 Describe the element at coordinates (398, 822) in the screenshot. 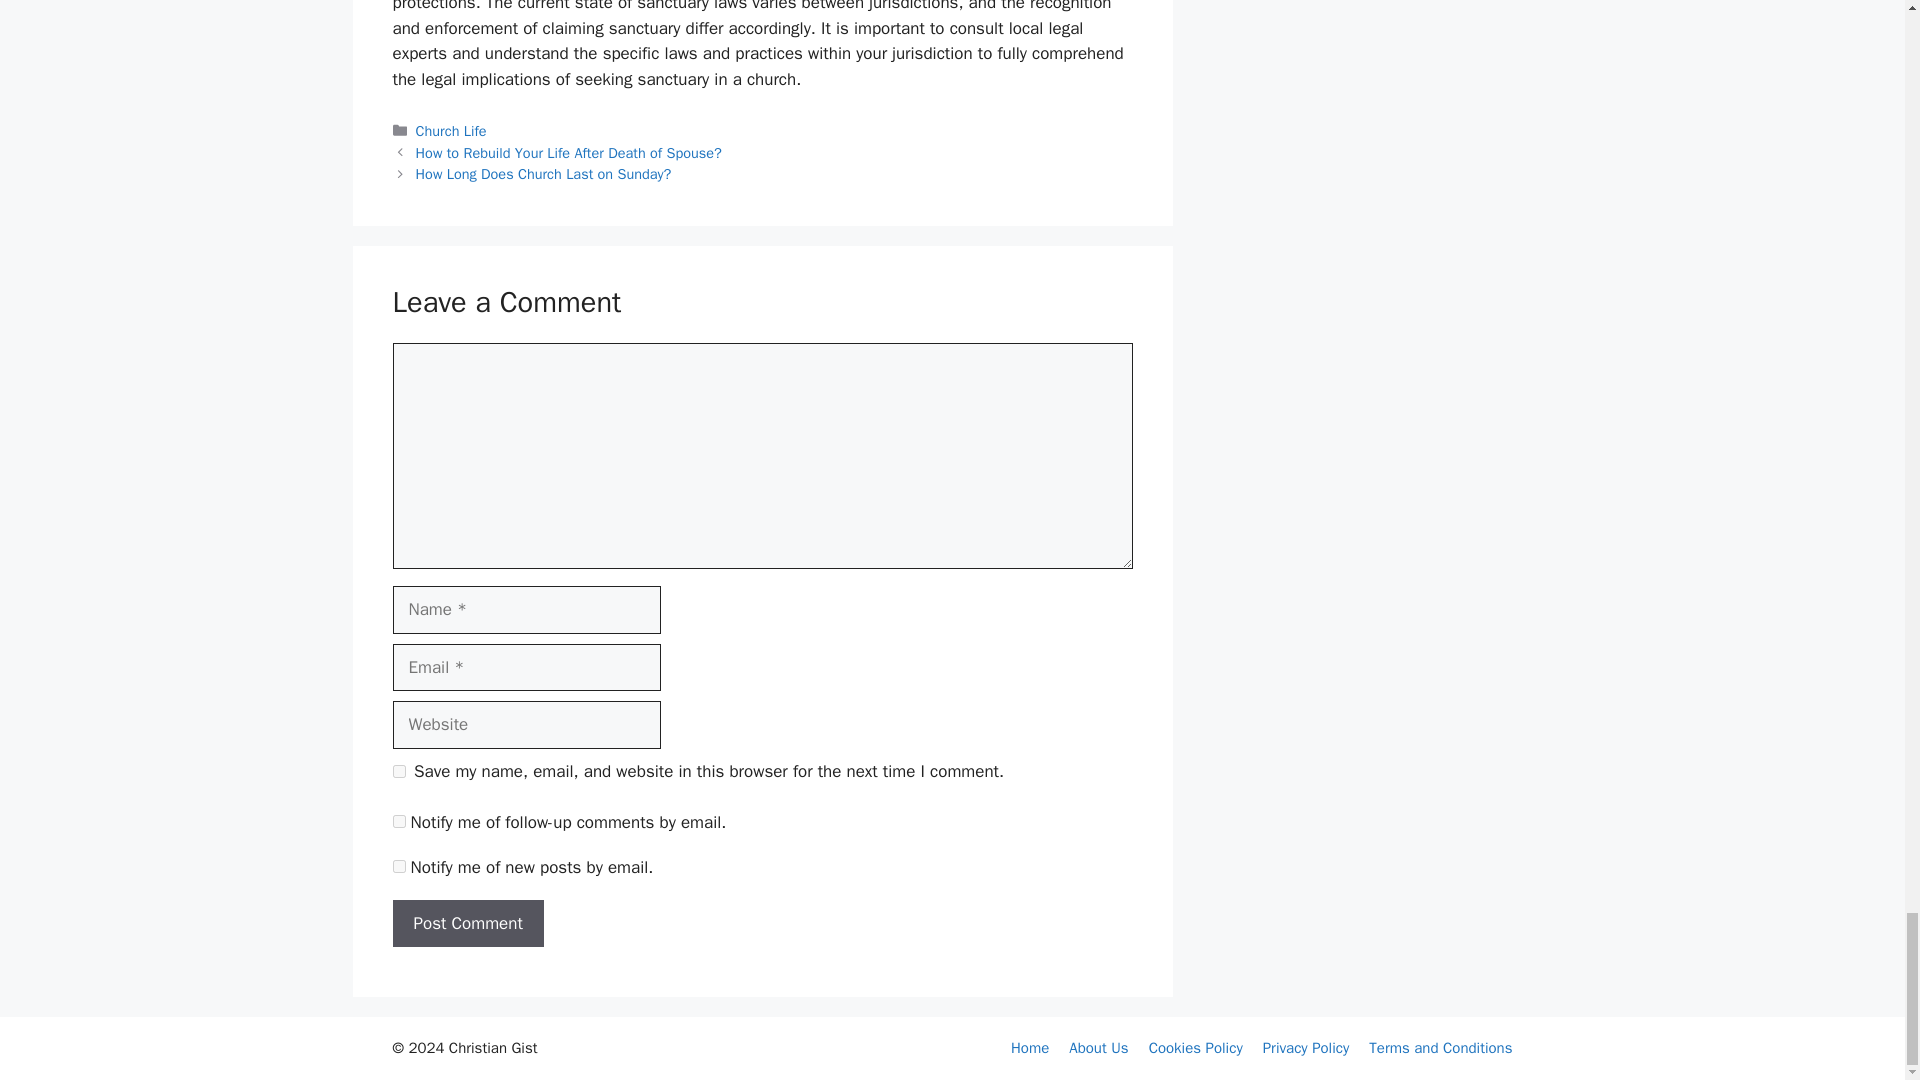

I see `subscribe` at that location.